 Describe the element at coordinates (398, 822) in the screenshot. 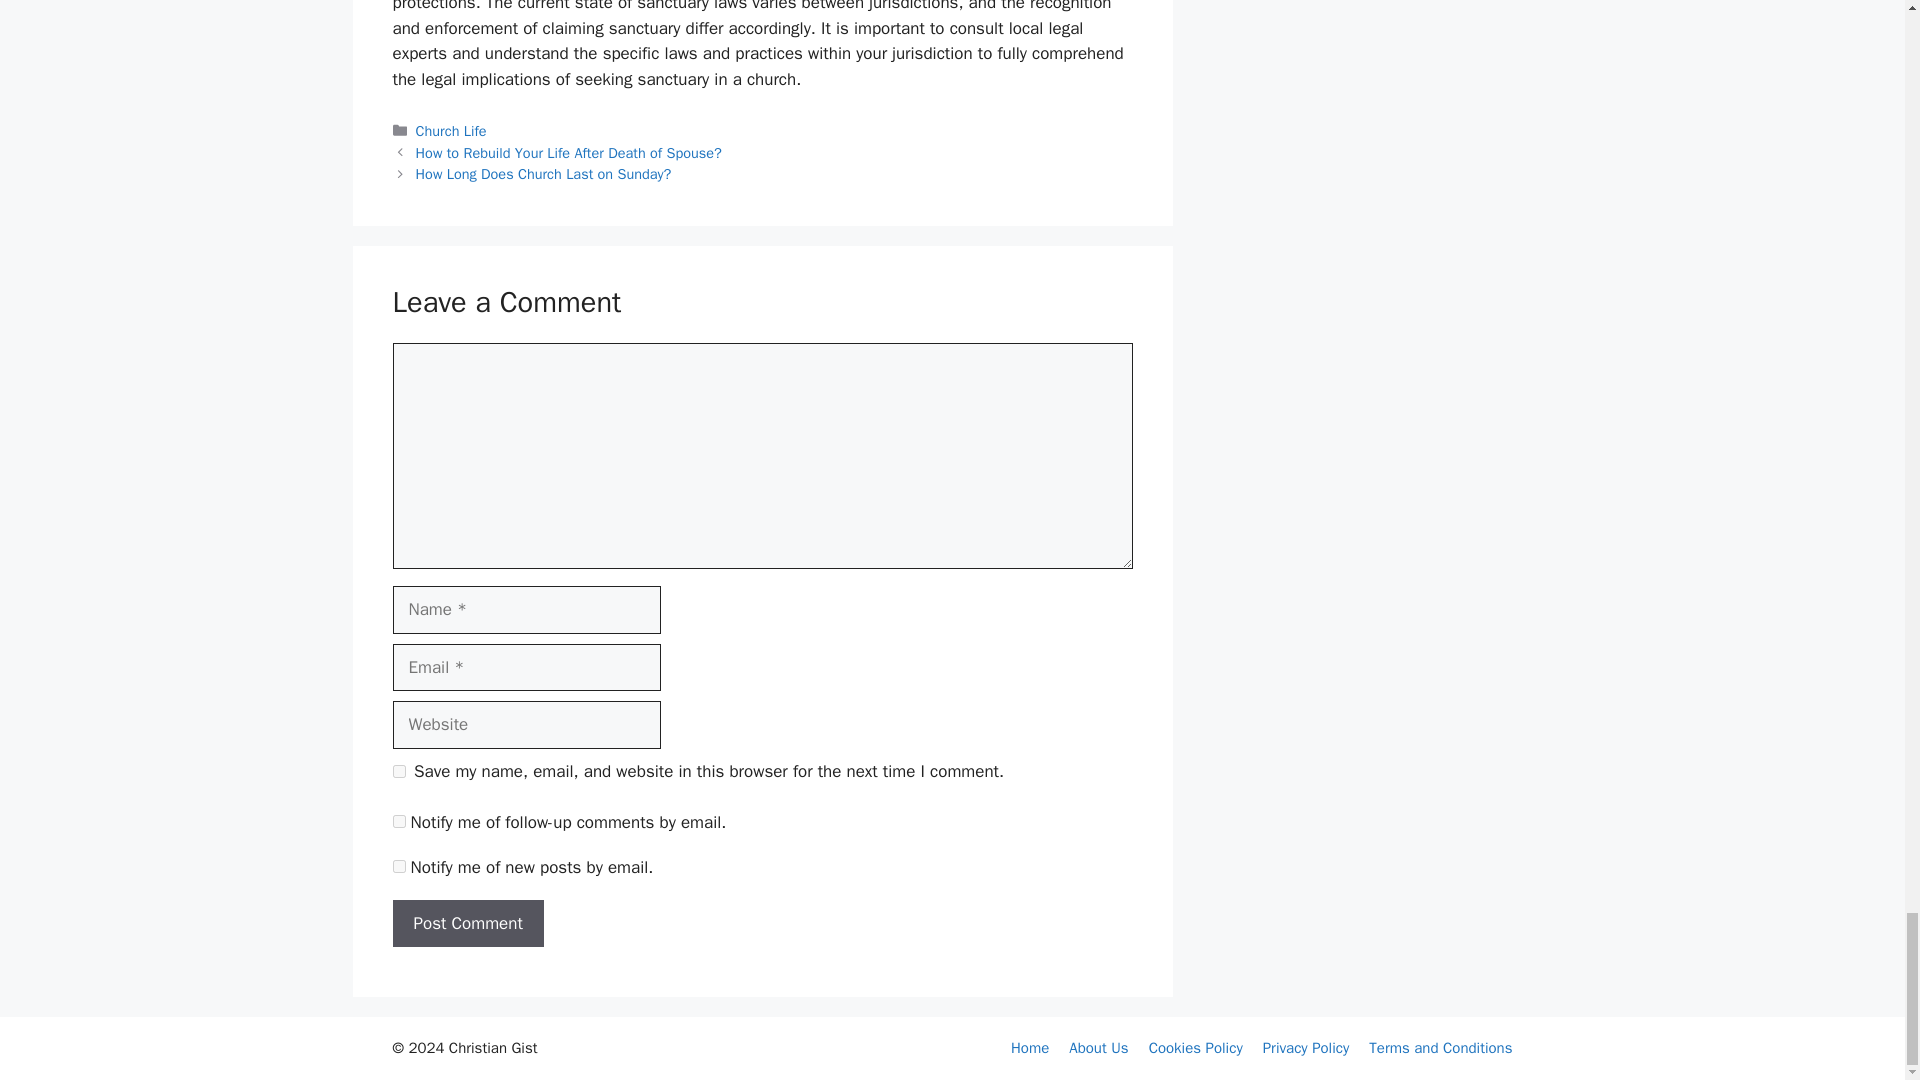

I see `subscribe` at that location.